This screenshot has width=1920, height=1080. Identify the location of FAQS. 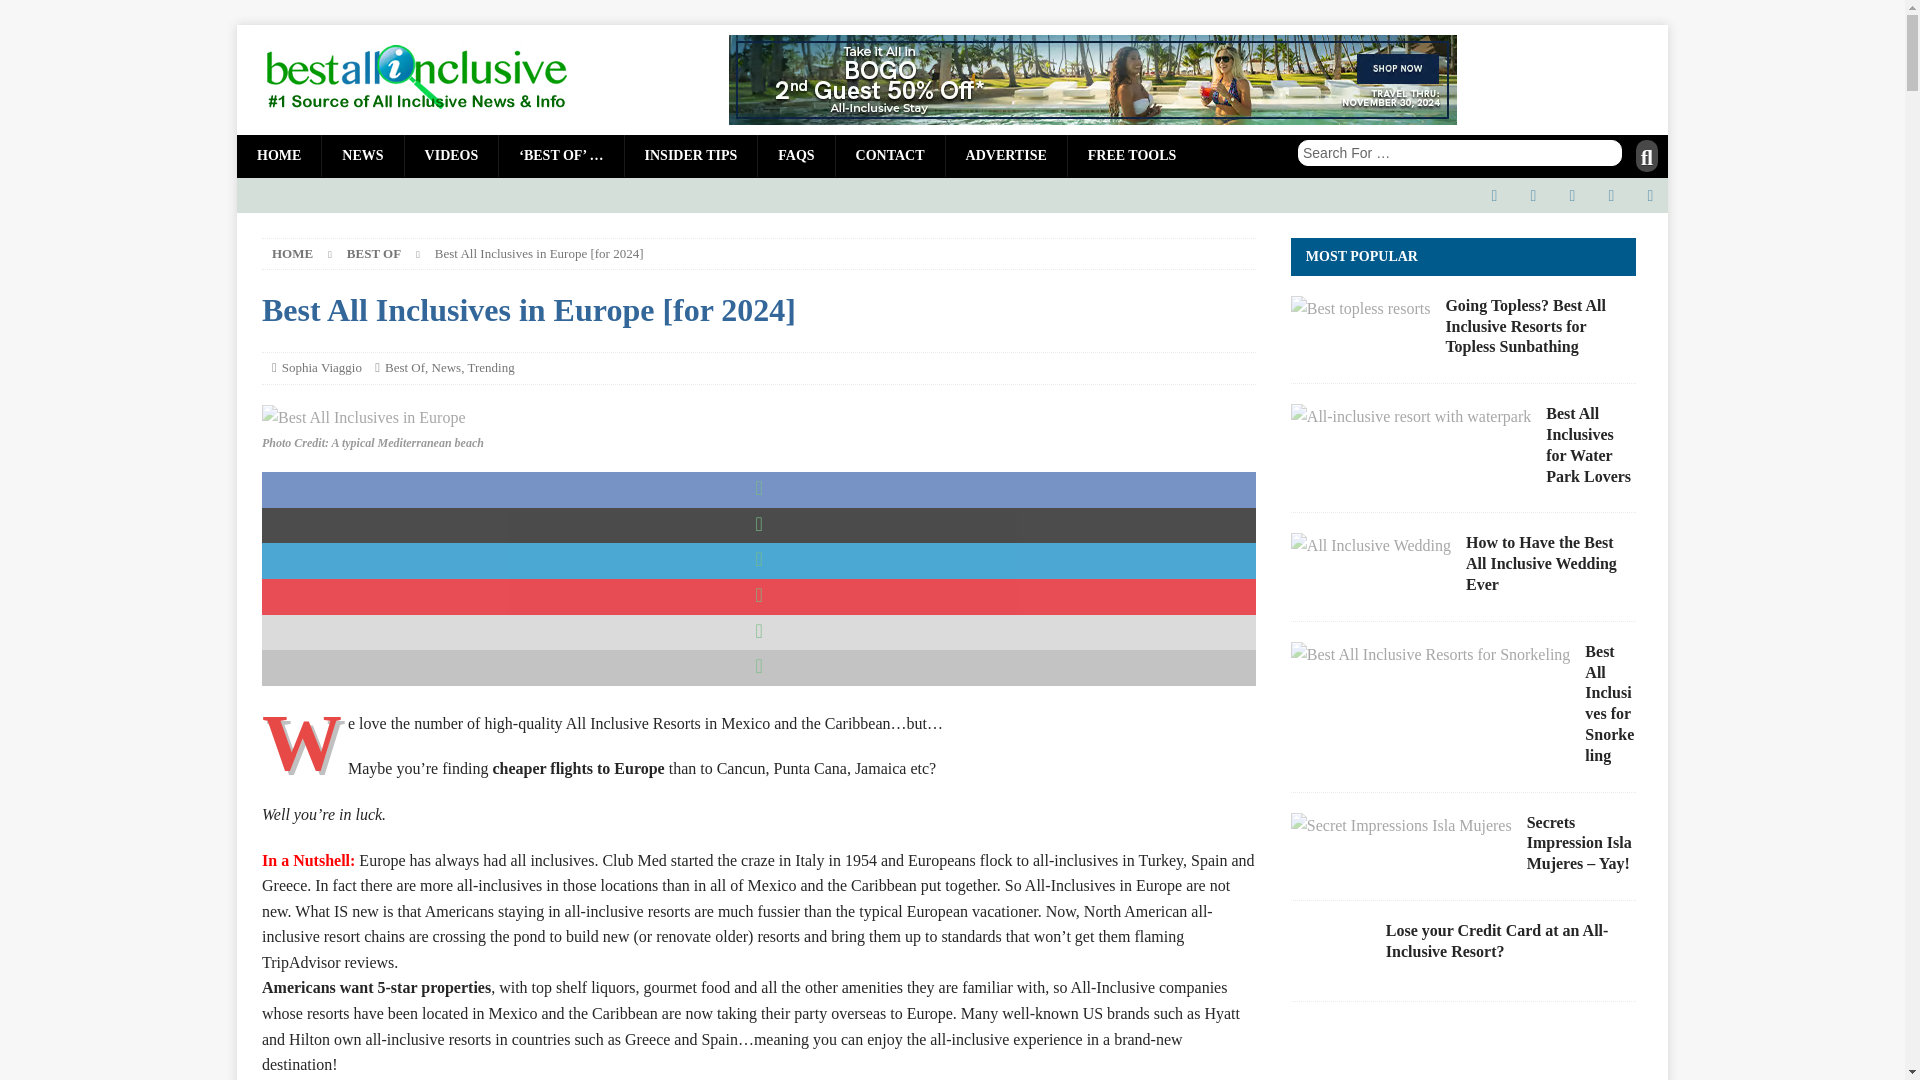
(794, 156).